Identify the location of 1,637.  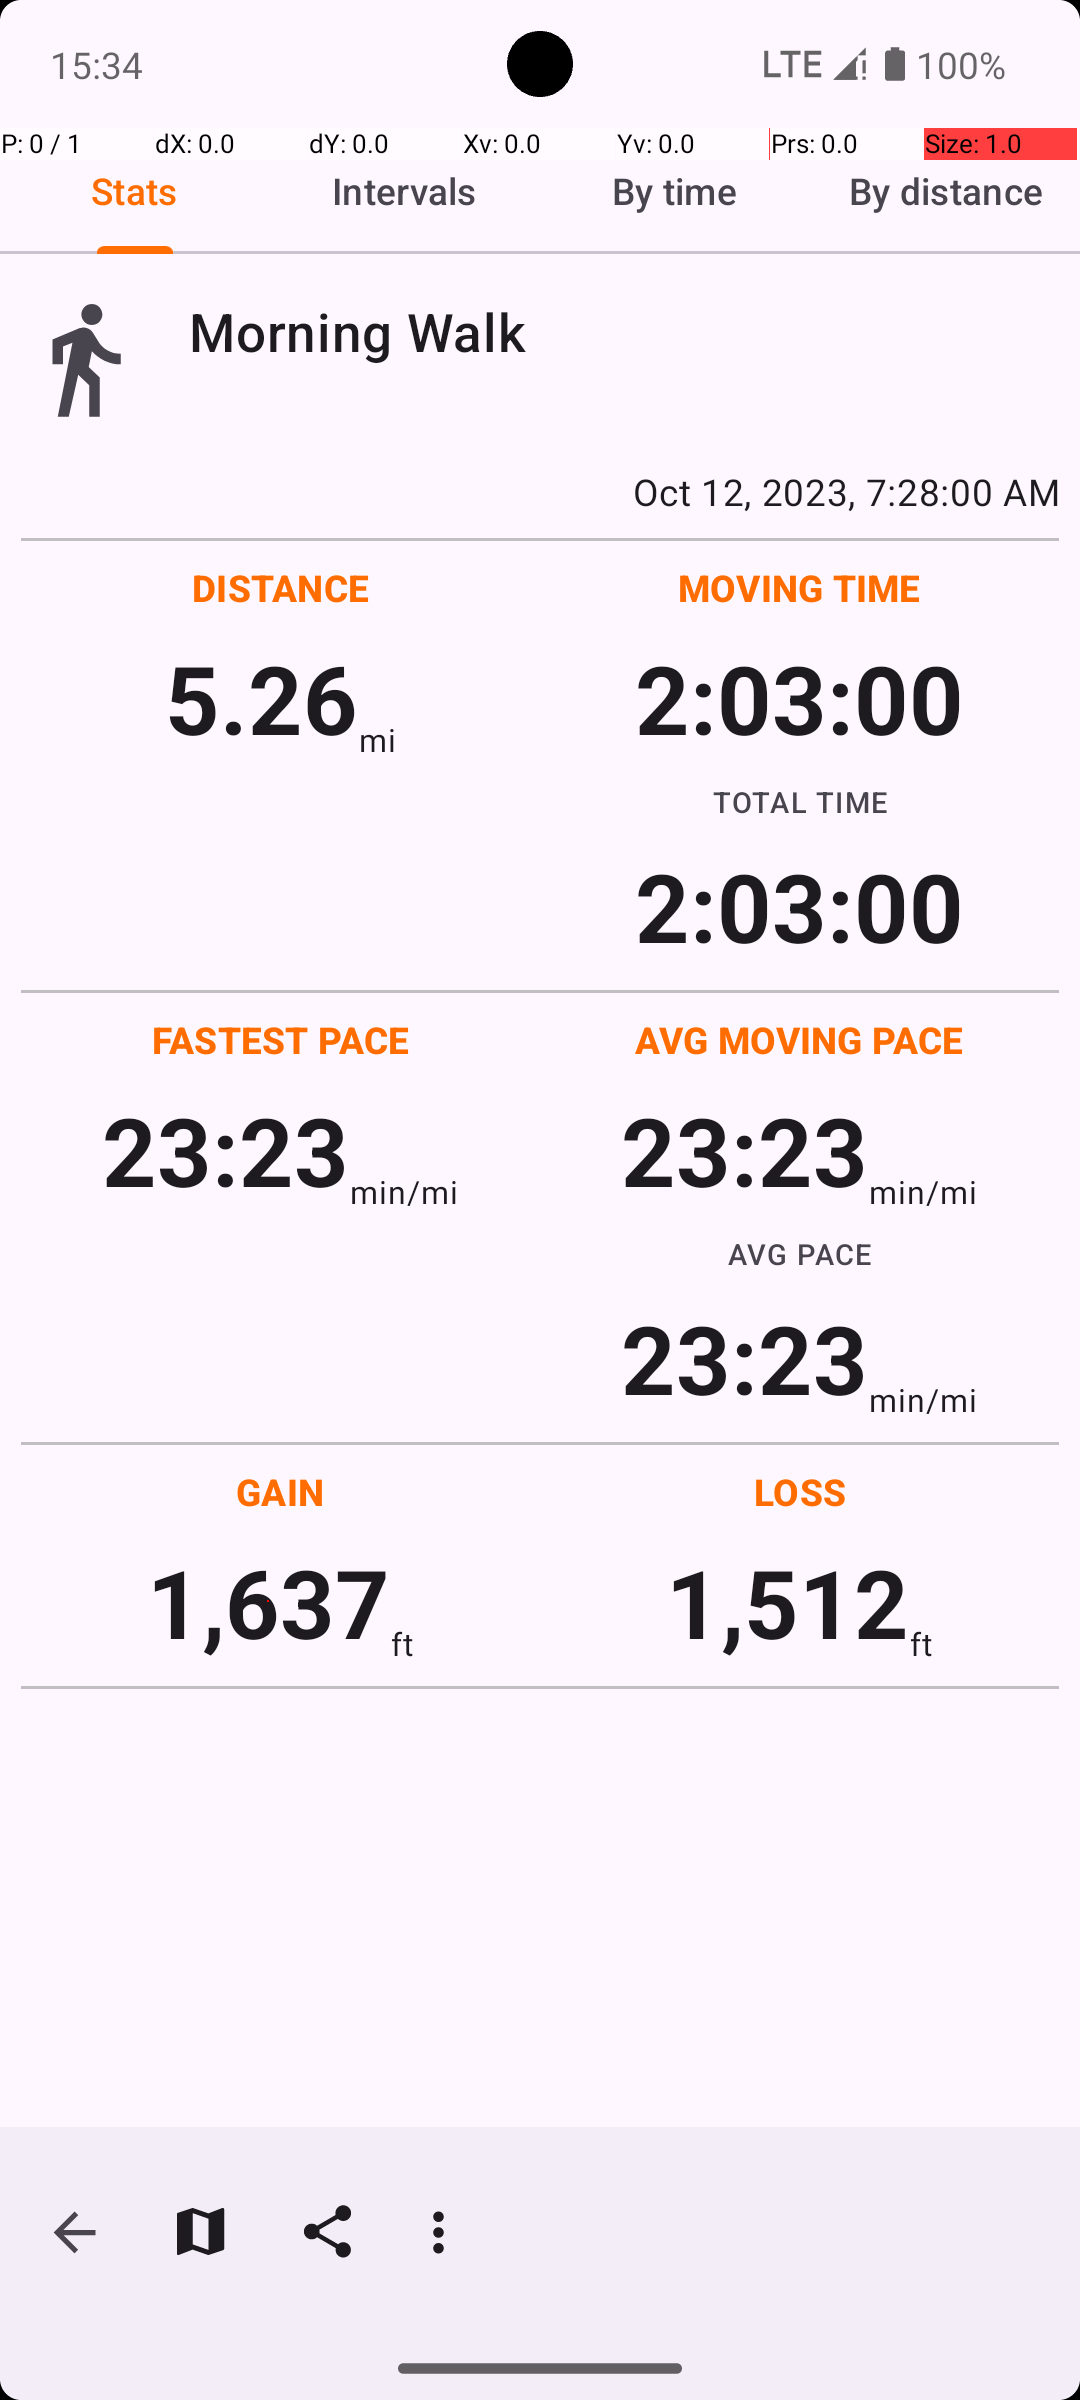
(268, 1602).